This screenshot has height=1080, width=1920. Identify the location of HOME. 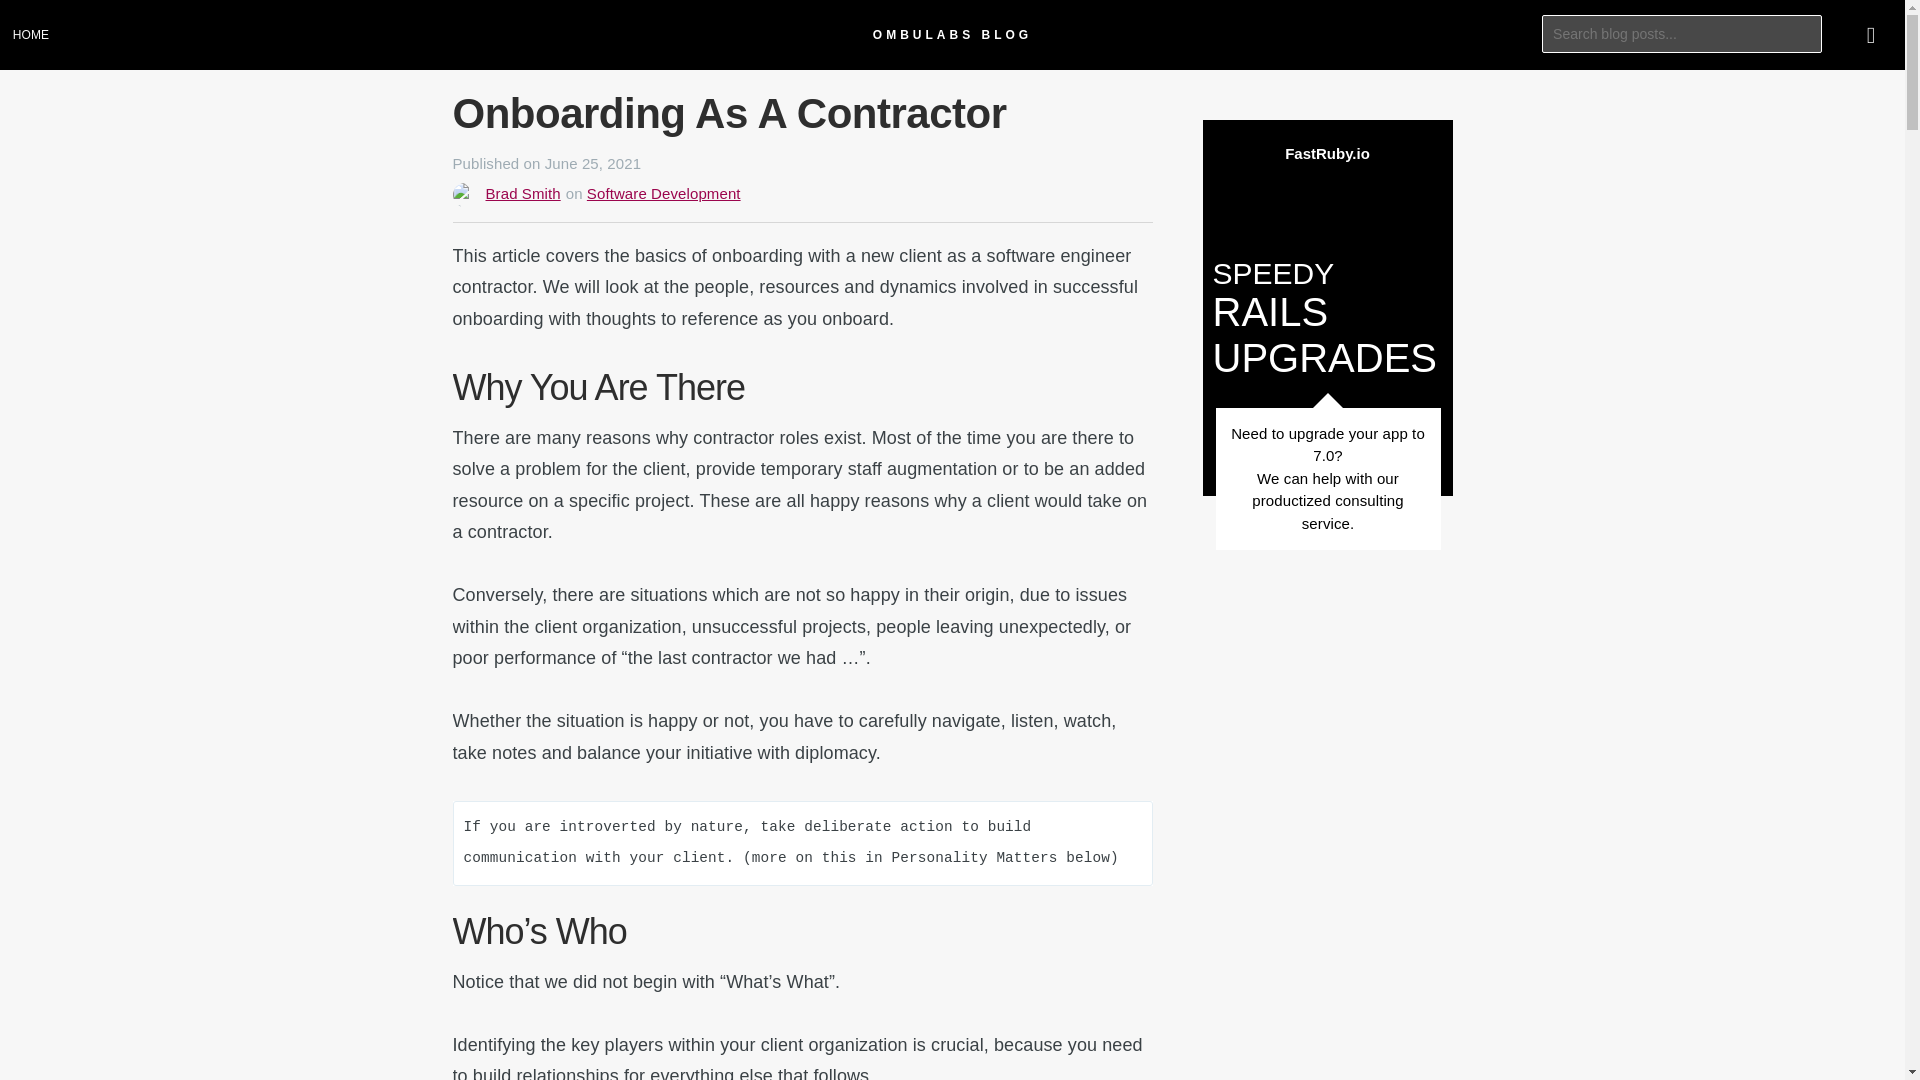
(34, 35).